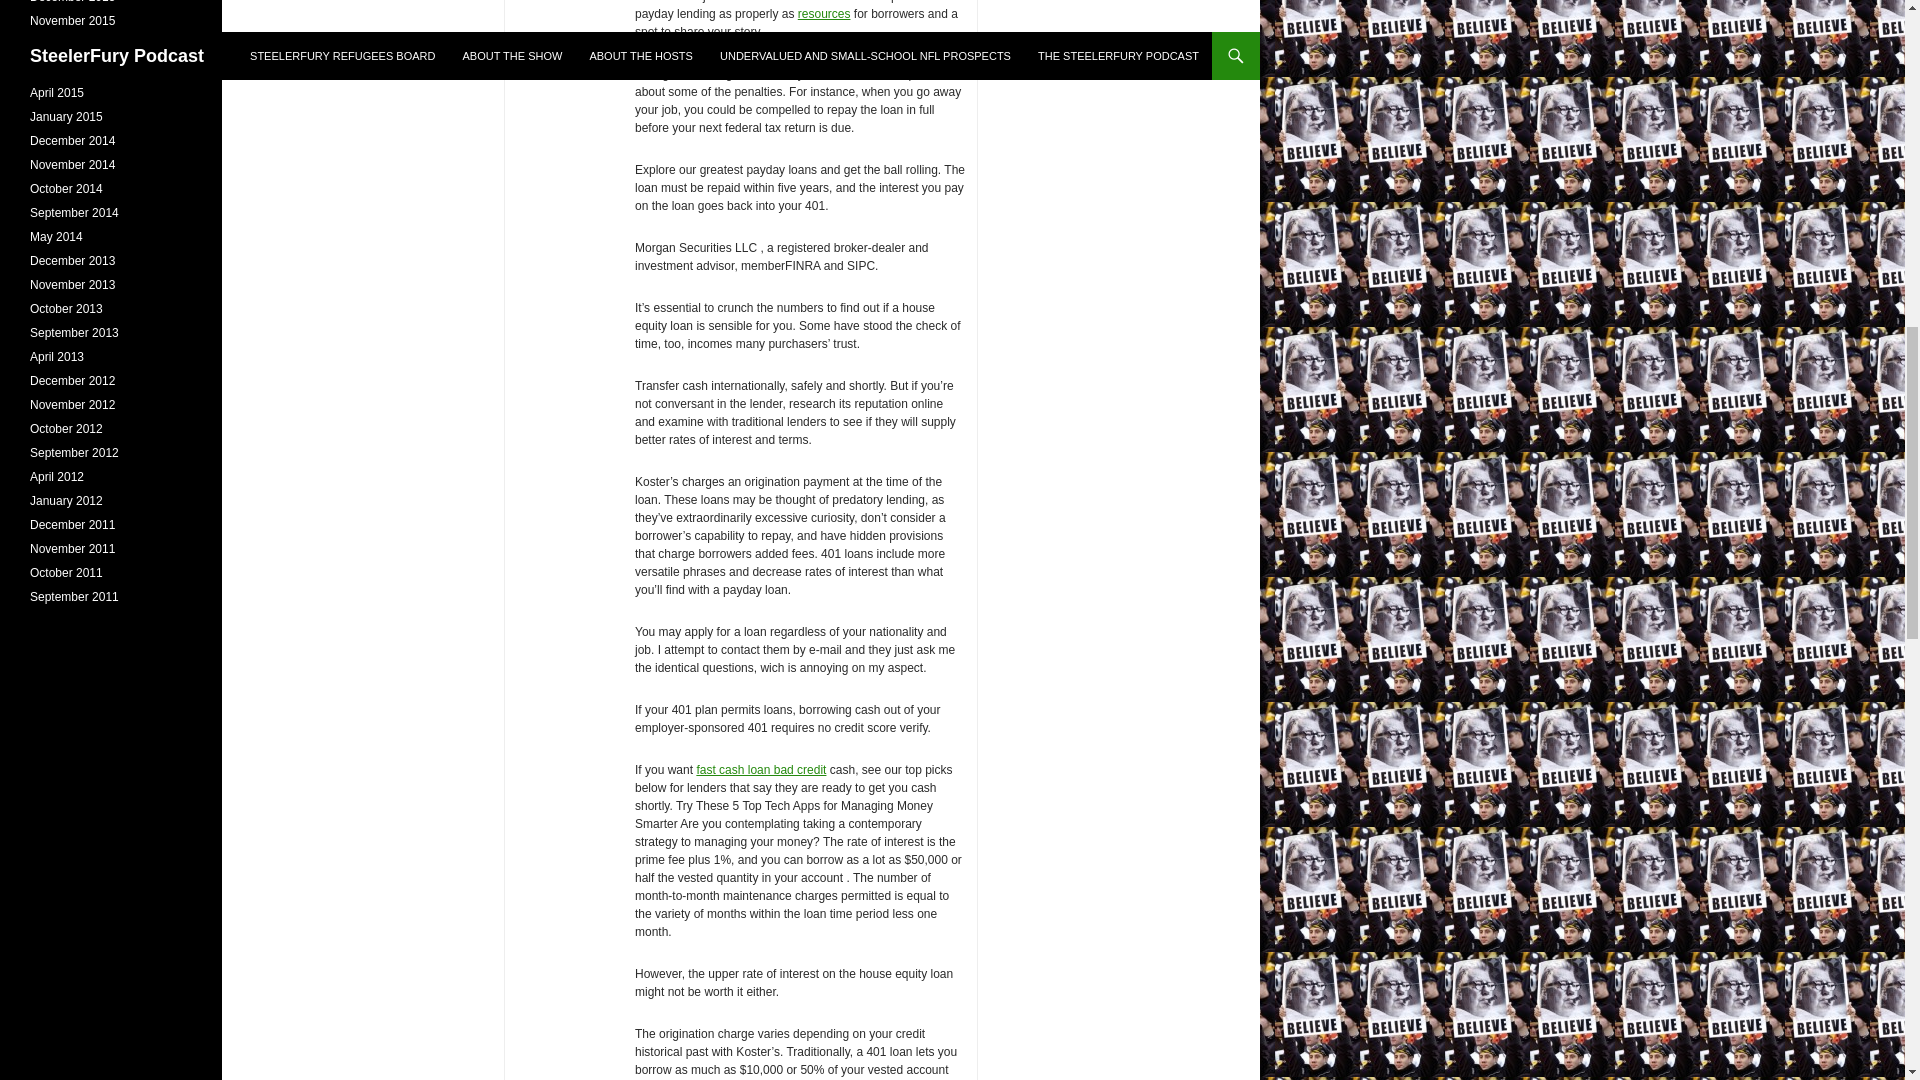 The height and width of the screenshot is (1080, 1920). What do you see at coordinates (824, 13) in the screenshot?
I see `resources` at bounding box center [824, 13].